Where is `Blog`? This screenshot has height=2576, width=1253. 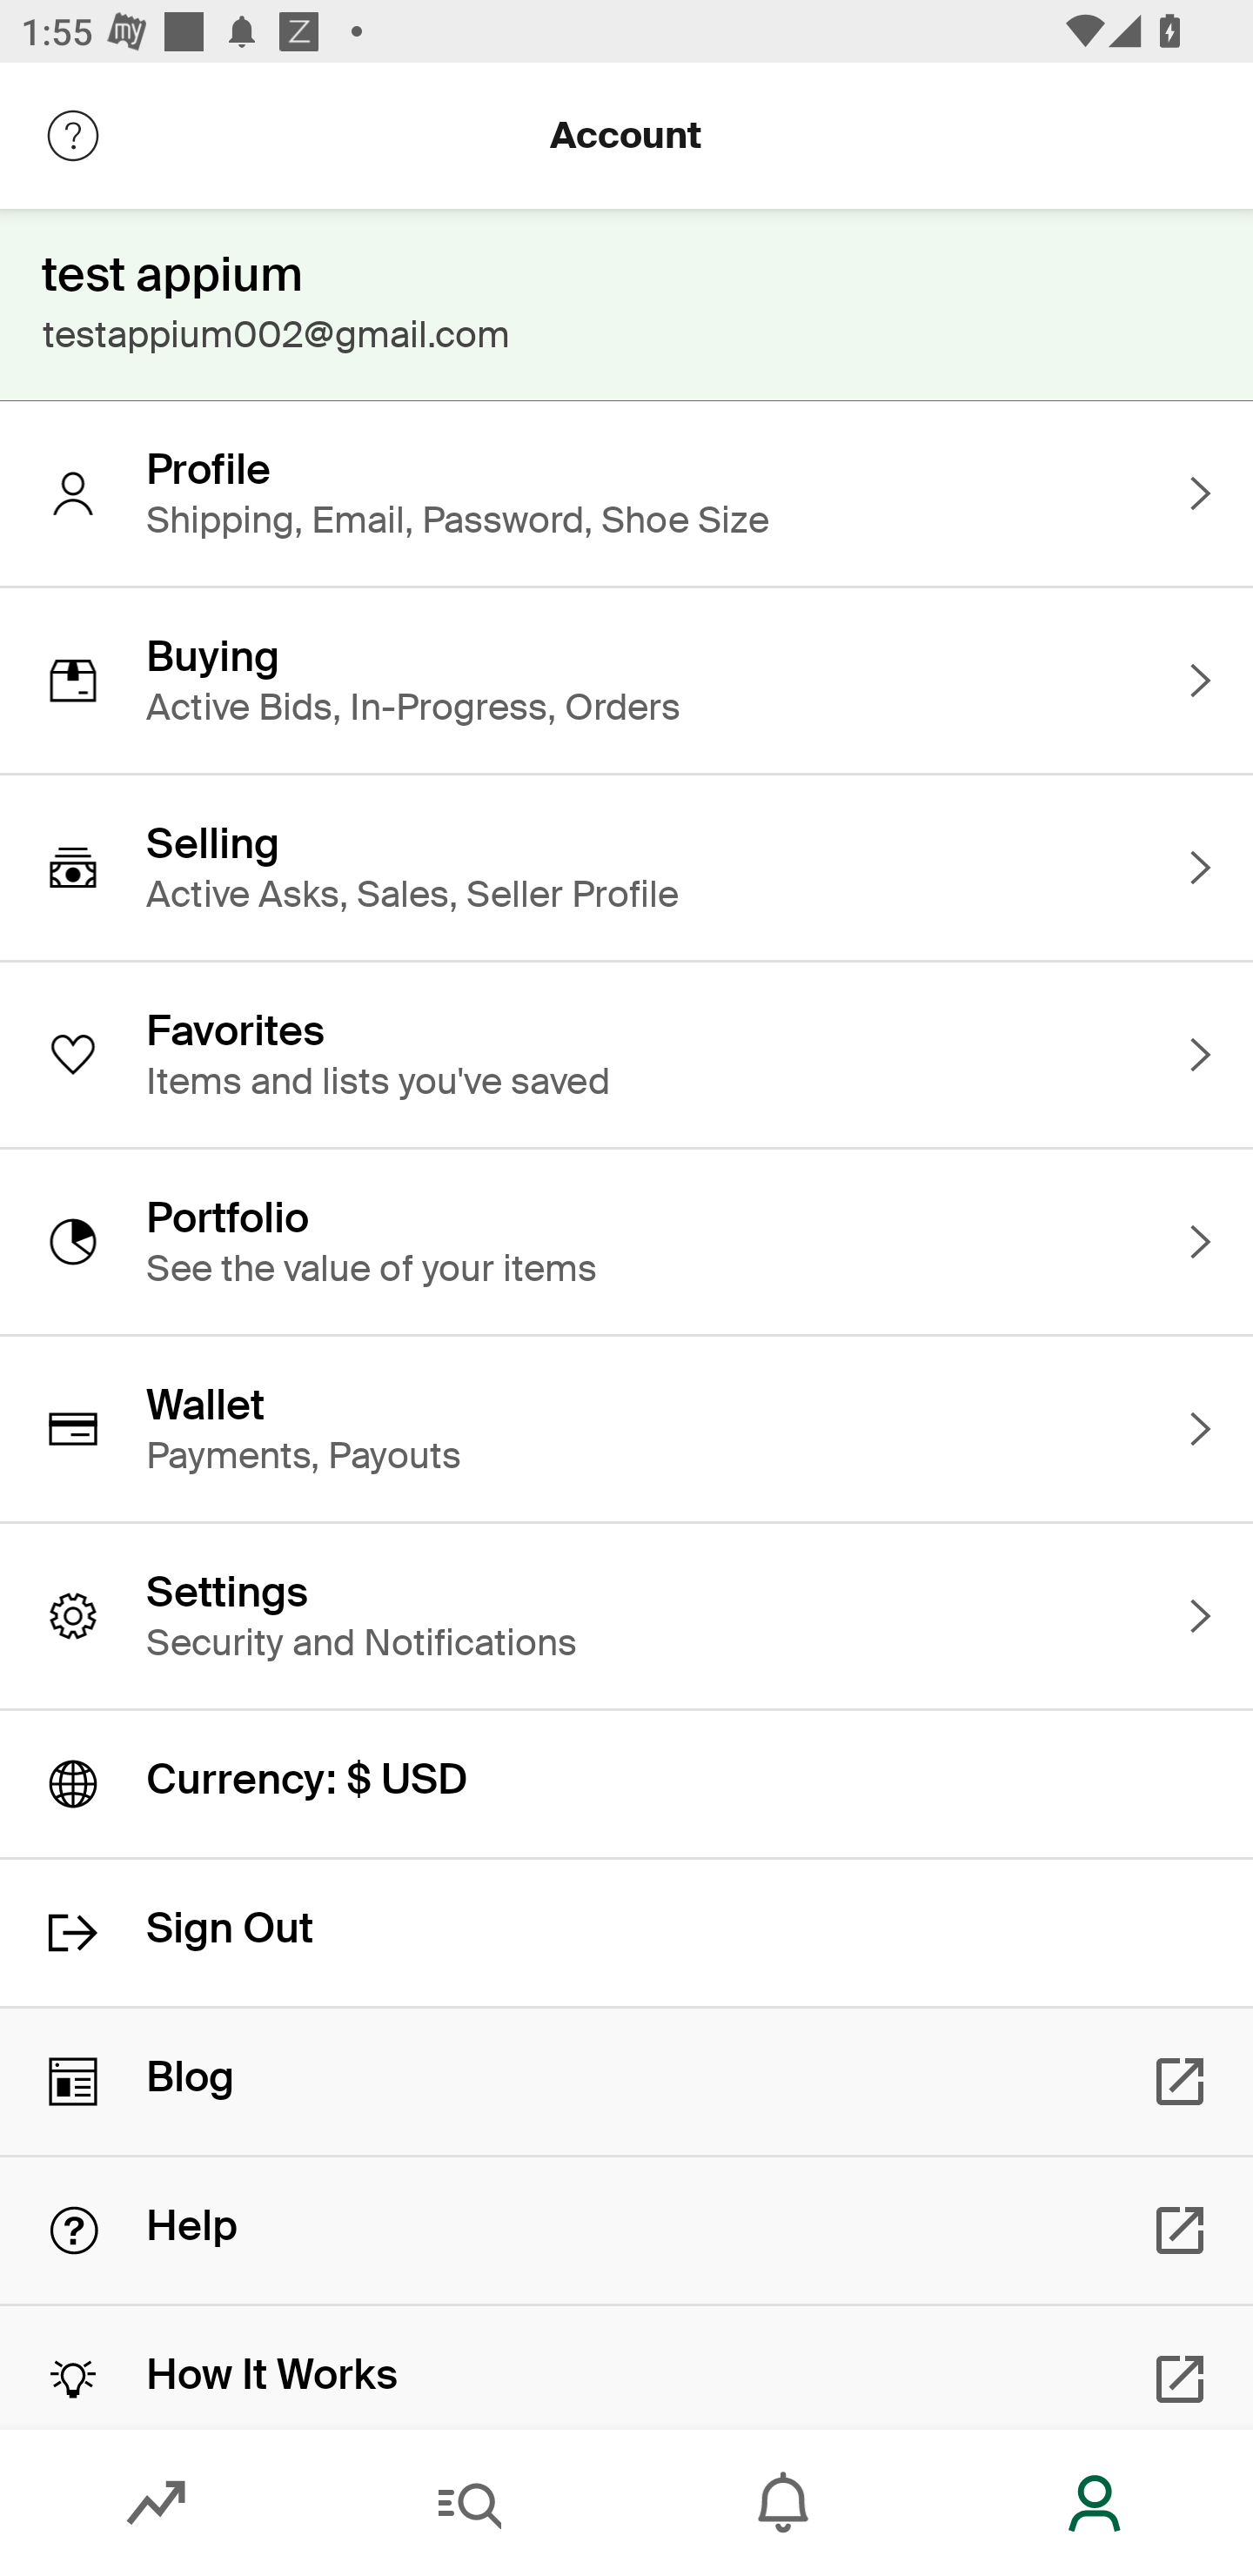
Blog is located at coordinates (626, 2081).